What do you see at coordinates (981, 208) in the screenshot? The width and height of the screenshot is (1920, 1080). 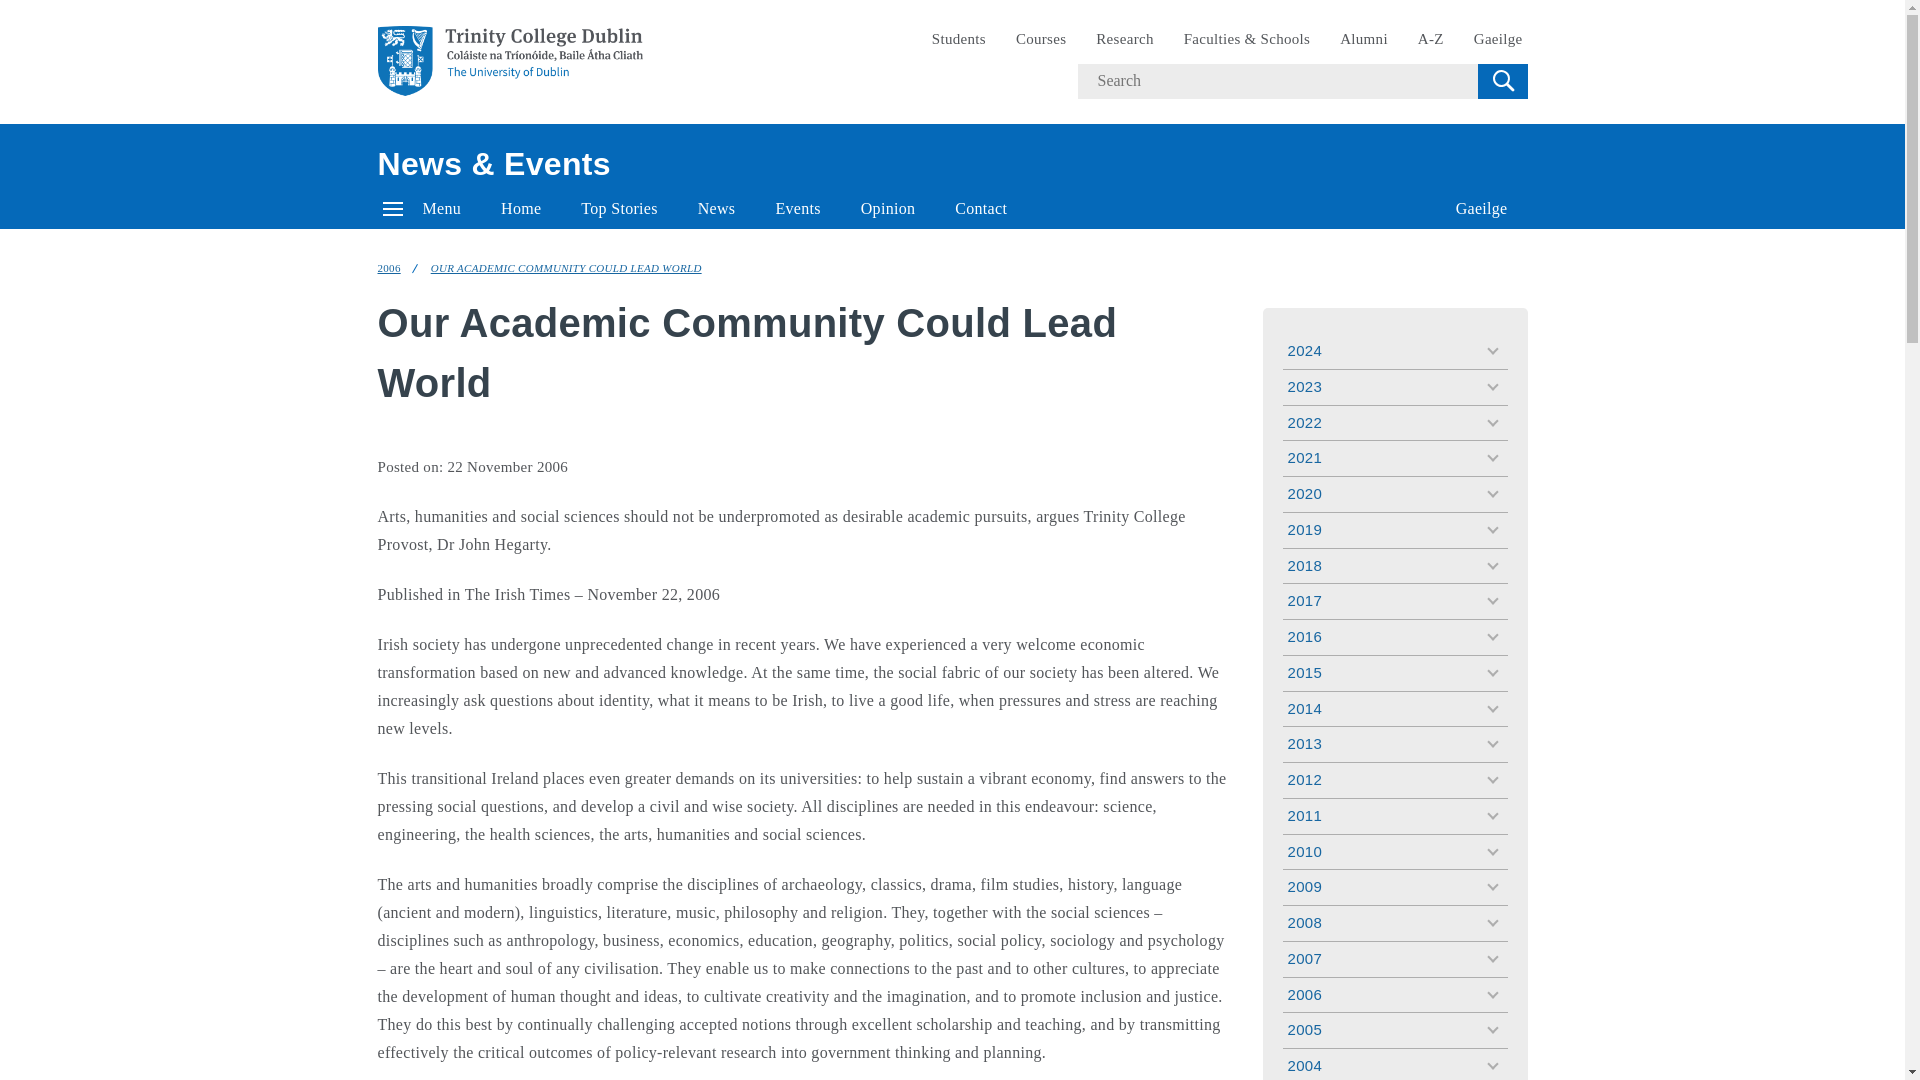 I see `Contact` at bounding box center [981, 208].